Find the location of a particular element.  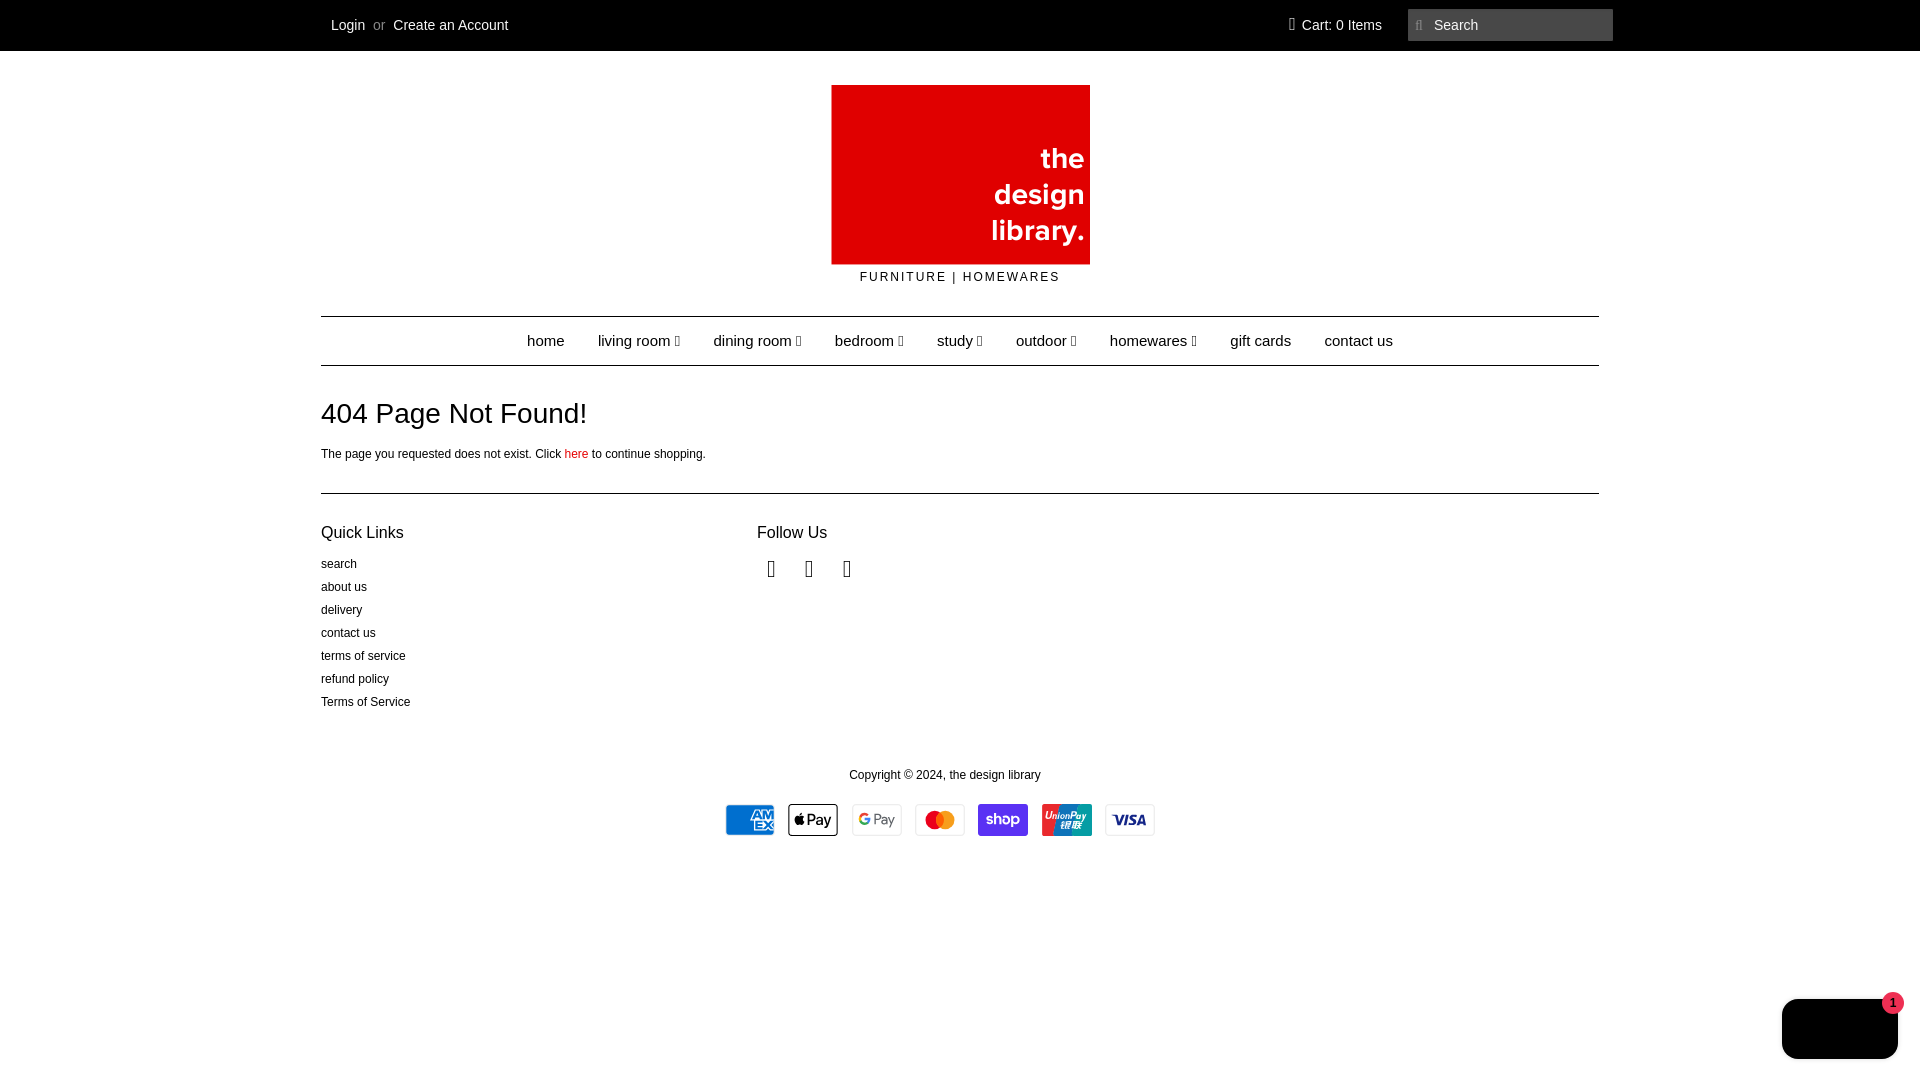

contact us is located at coordinates (348, 633).